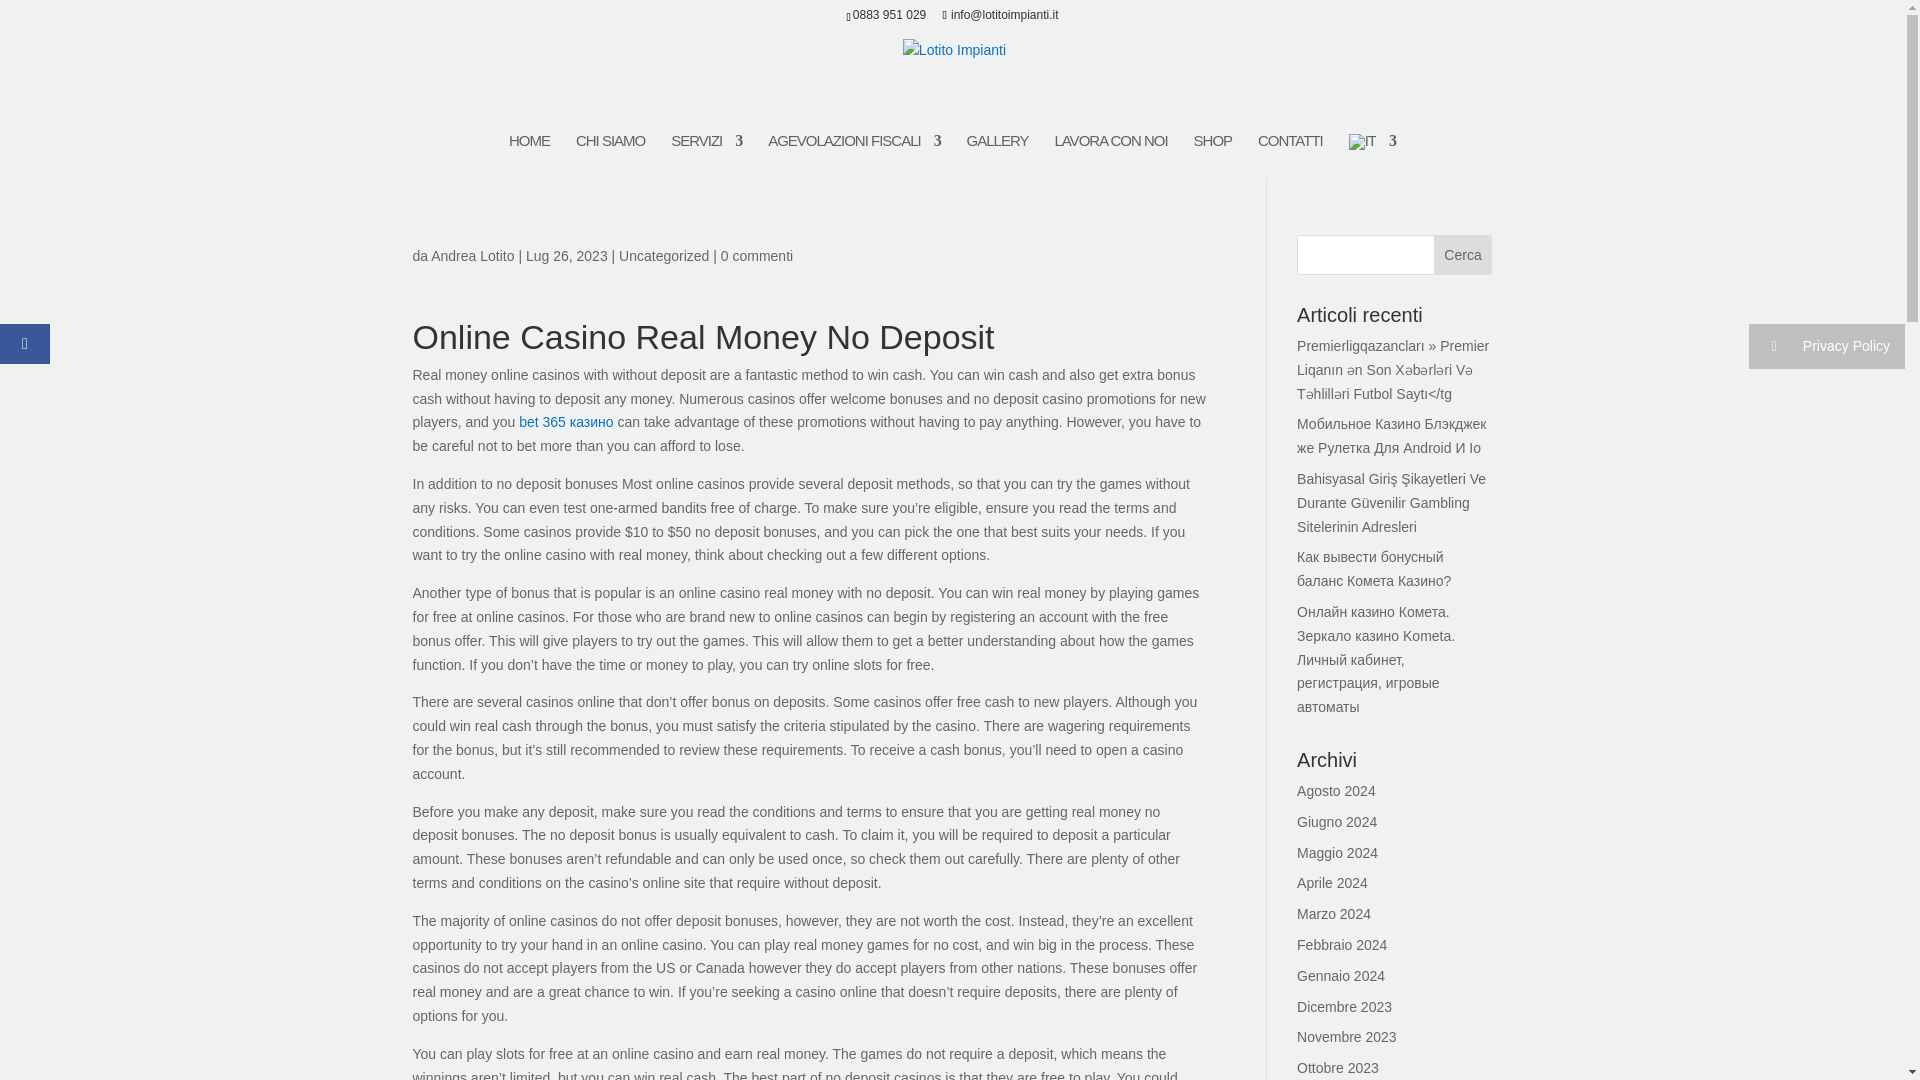 The height and width of the screenshot is (1080, 1920). I want to click on CHI SIAMO, so click(610, 150).